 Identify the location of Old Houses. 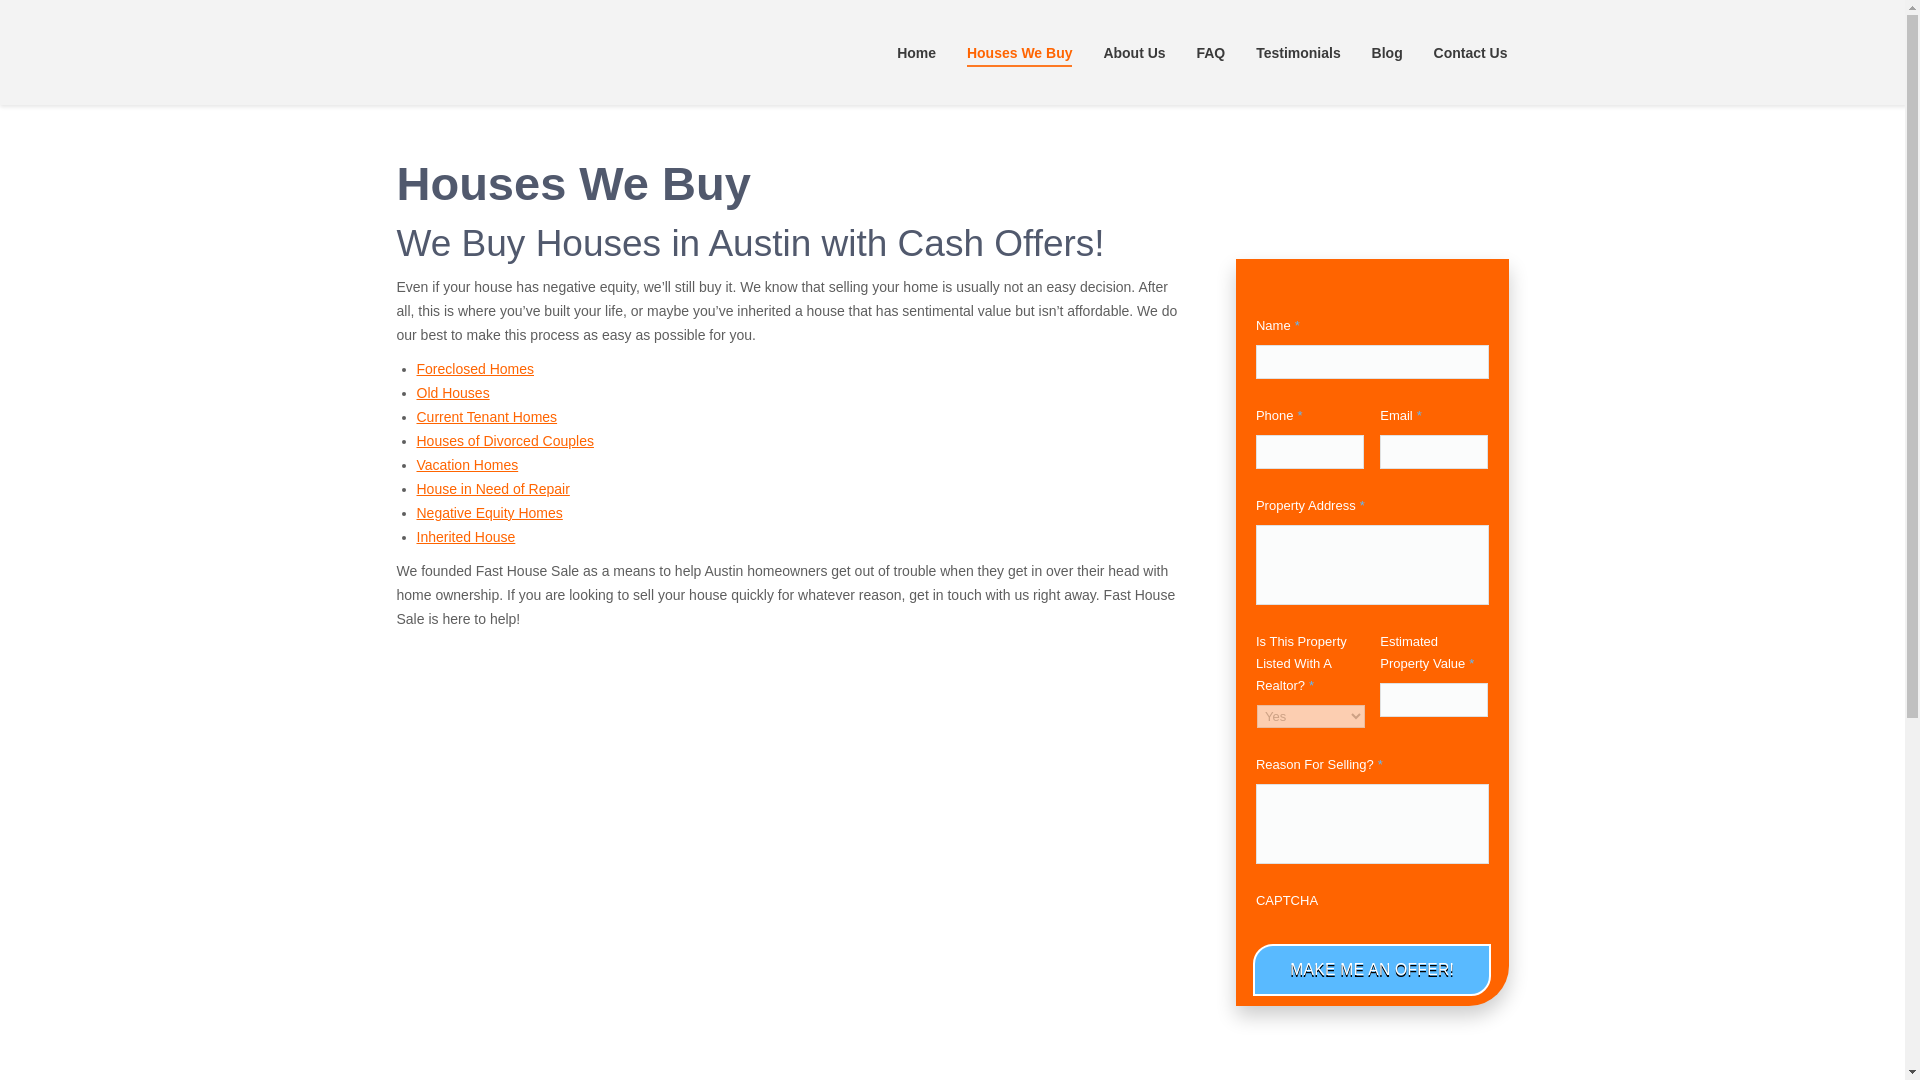
(452, 392).